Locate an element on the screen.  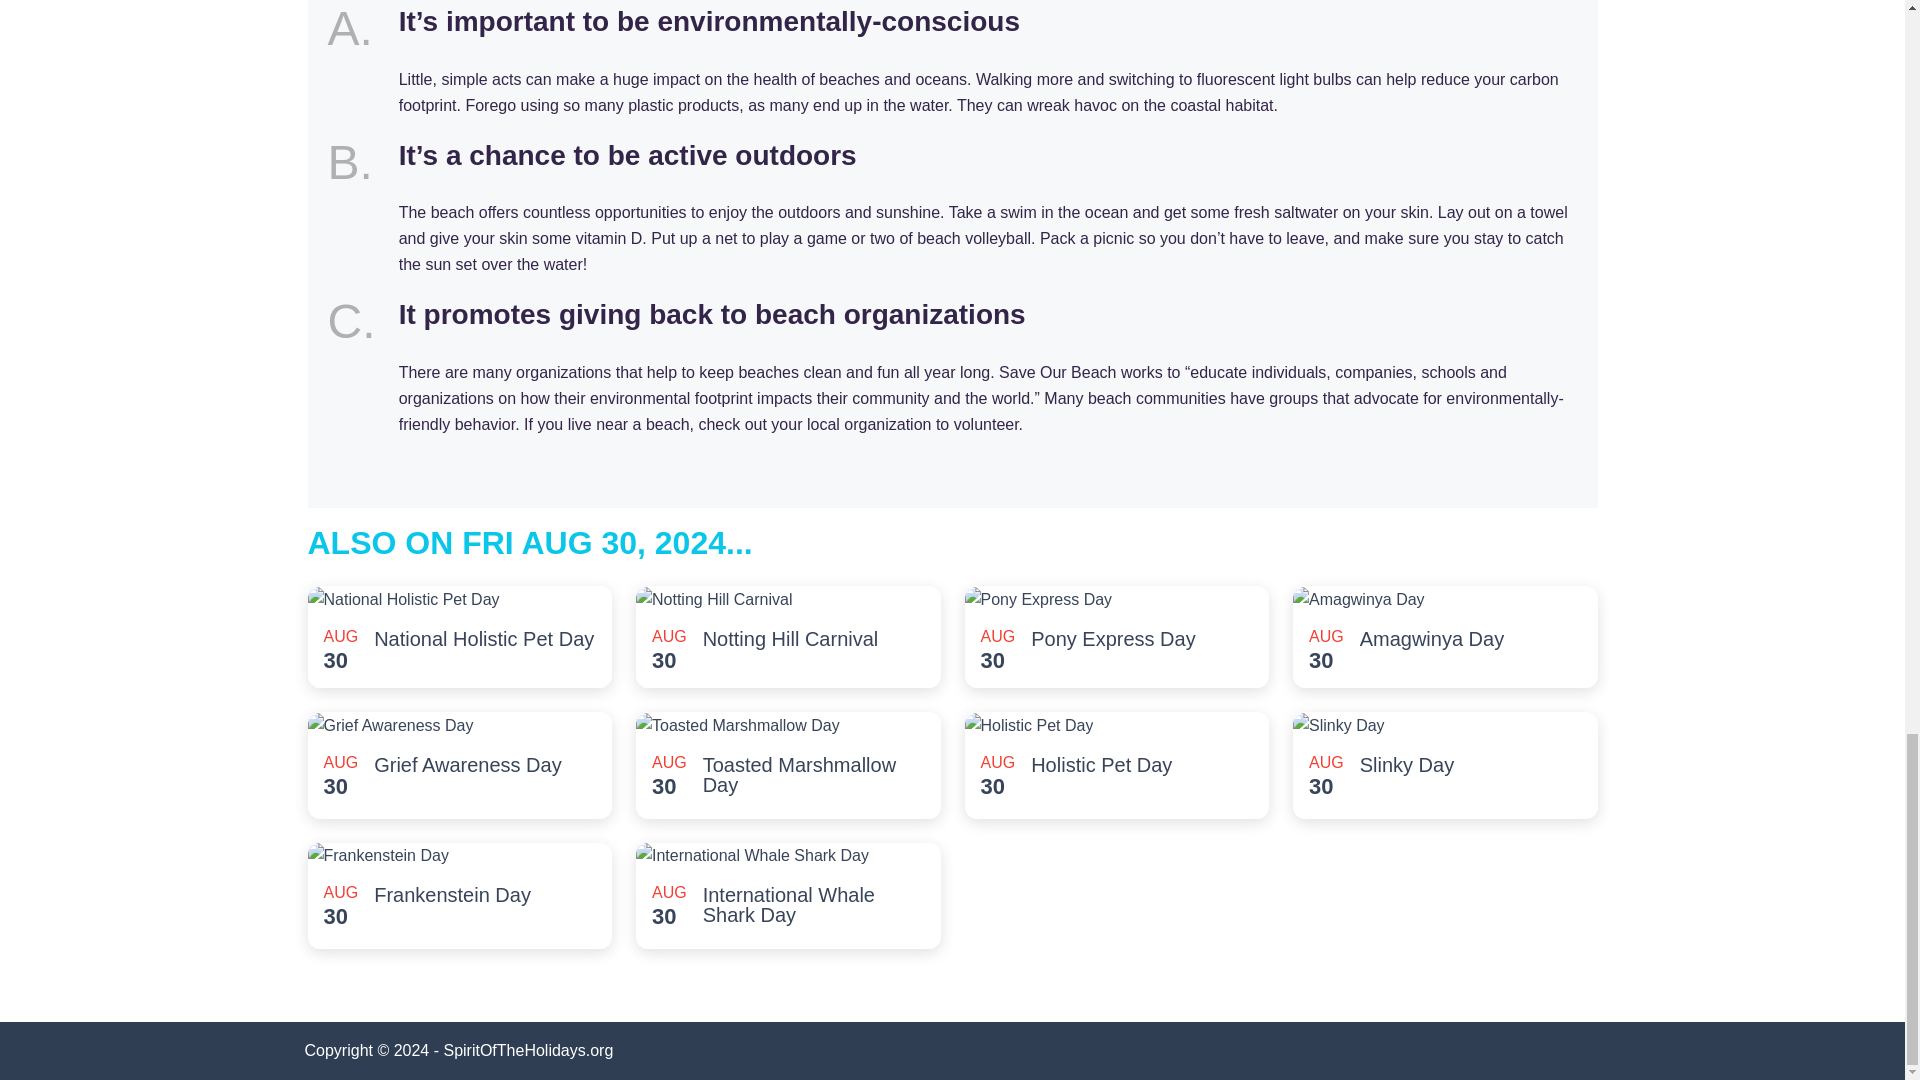
Pony Express Day is located at coordinates (1114, 638).